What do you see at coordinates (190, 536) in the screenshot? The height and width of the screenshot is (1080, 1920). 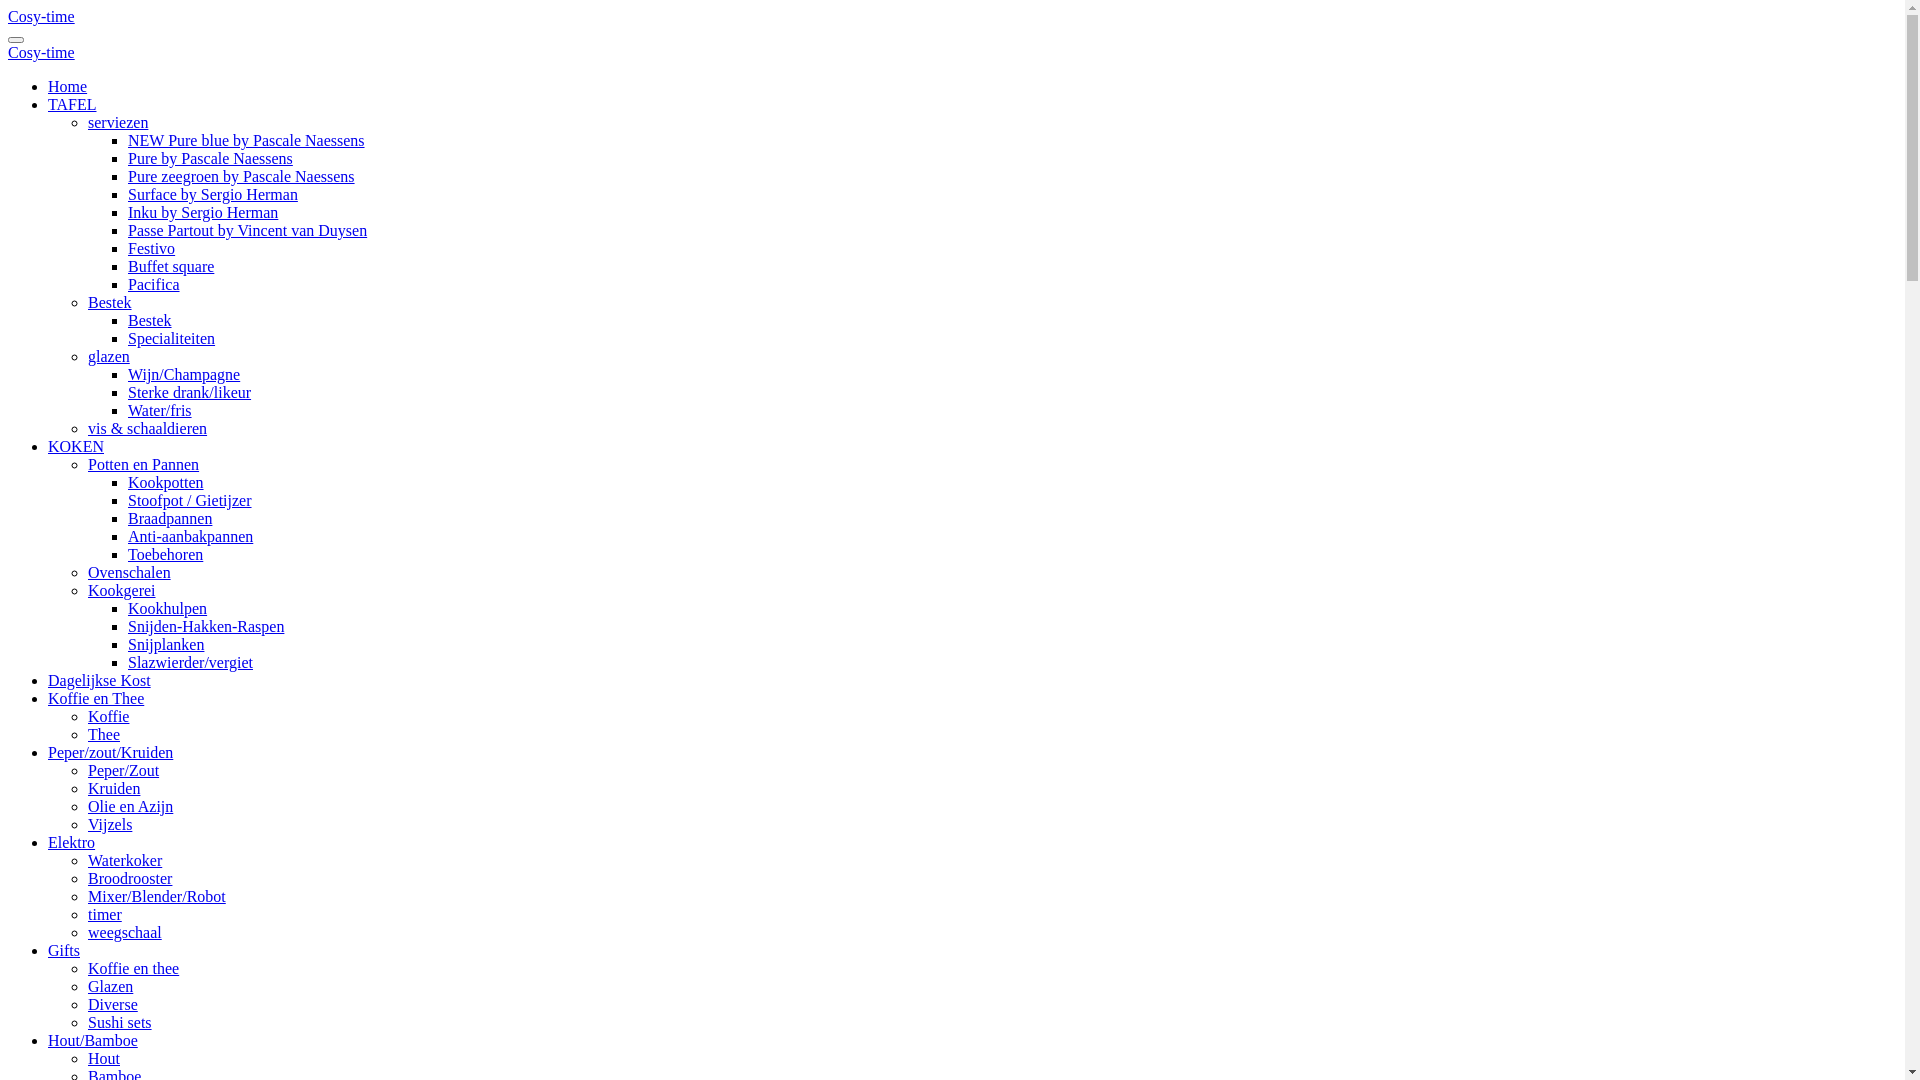 I see `Anti-aanbakpannen` at bounding box center [190, 536].